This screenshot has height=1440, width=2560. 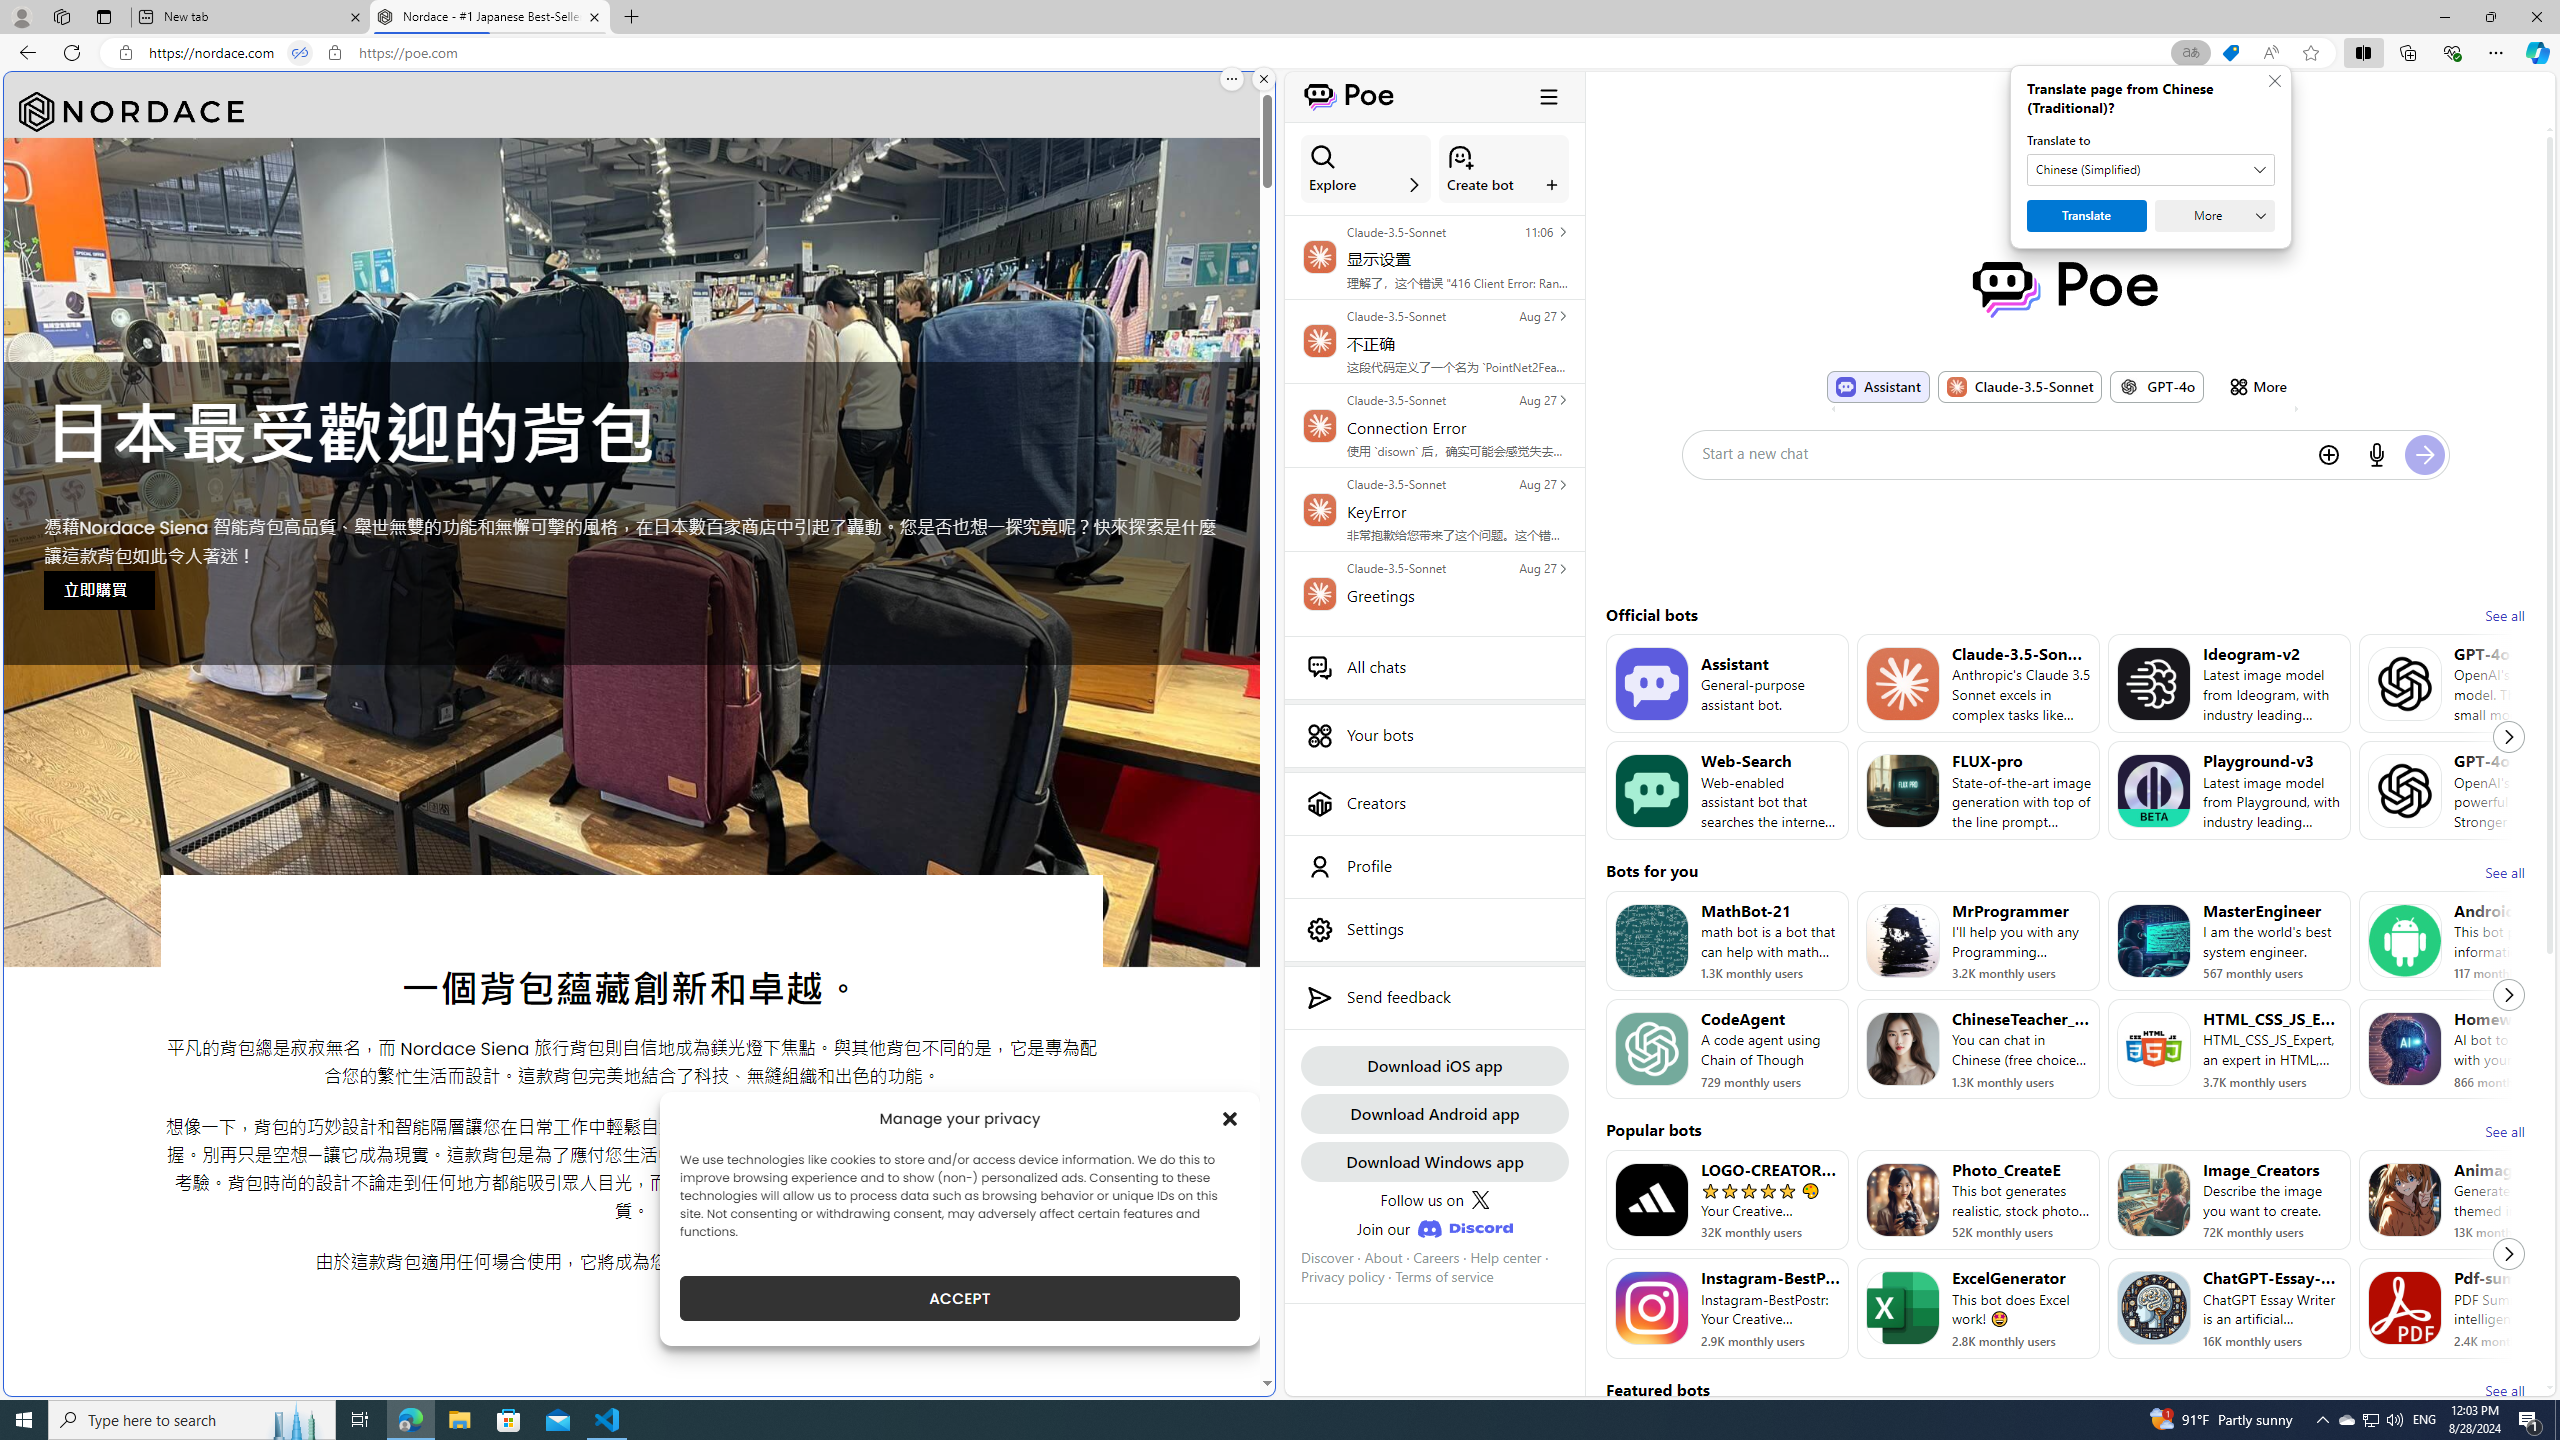 What do you see at coordinates (1902, 683) in the screenshot?
I see `Bot image for Claude-3.5-Sonnet` at bounding box center [1902, 683].